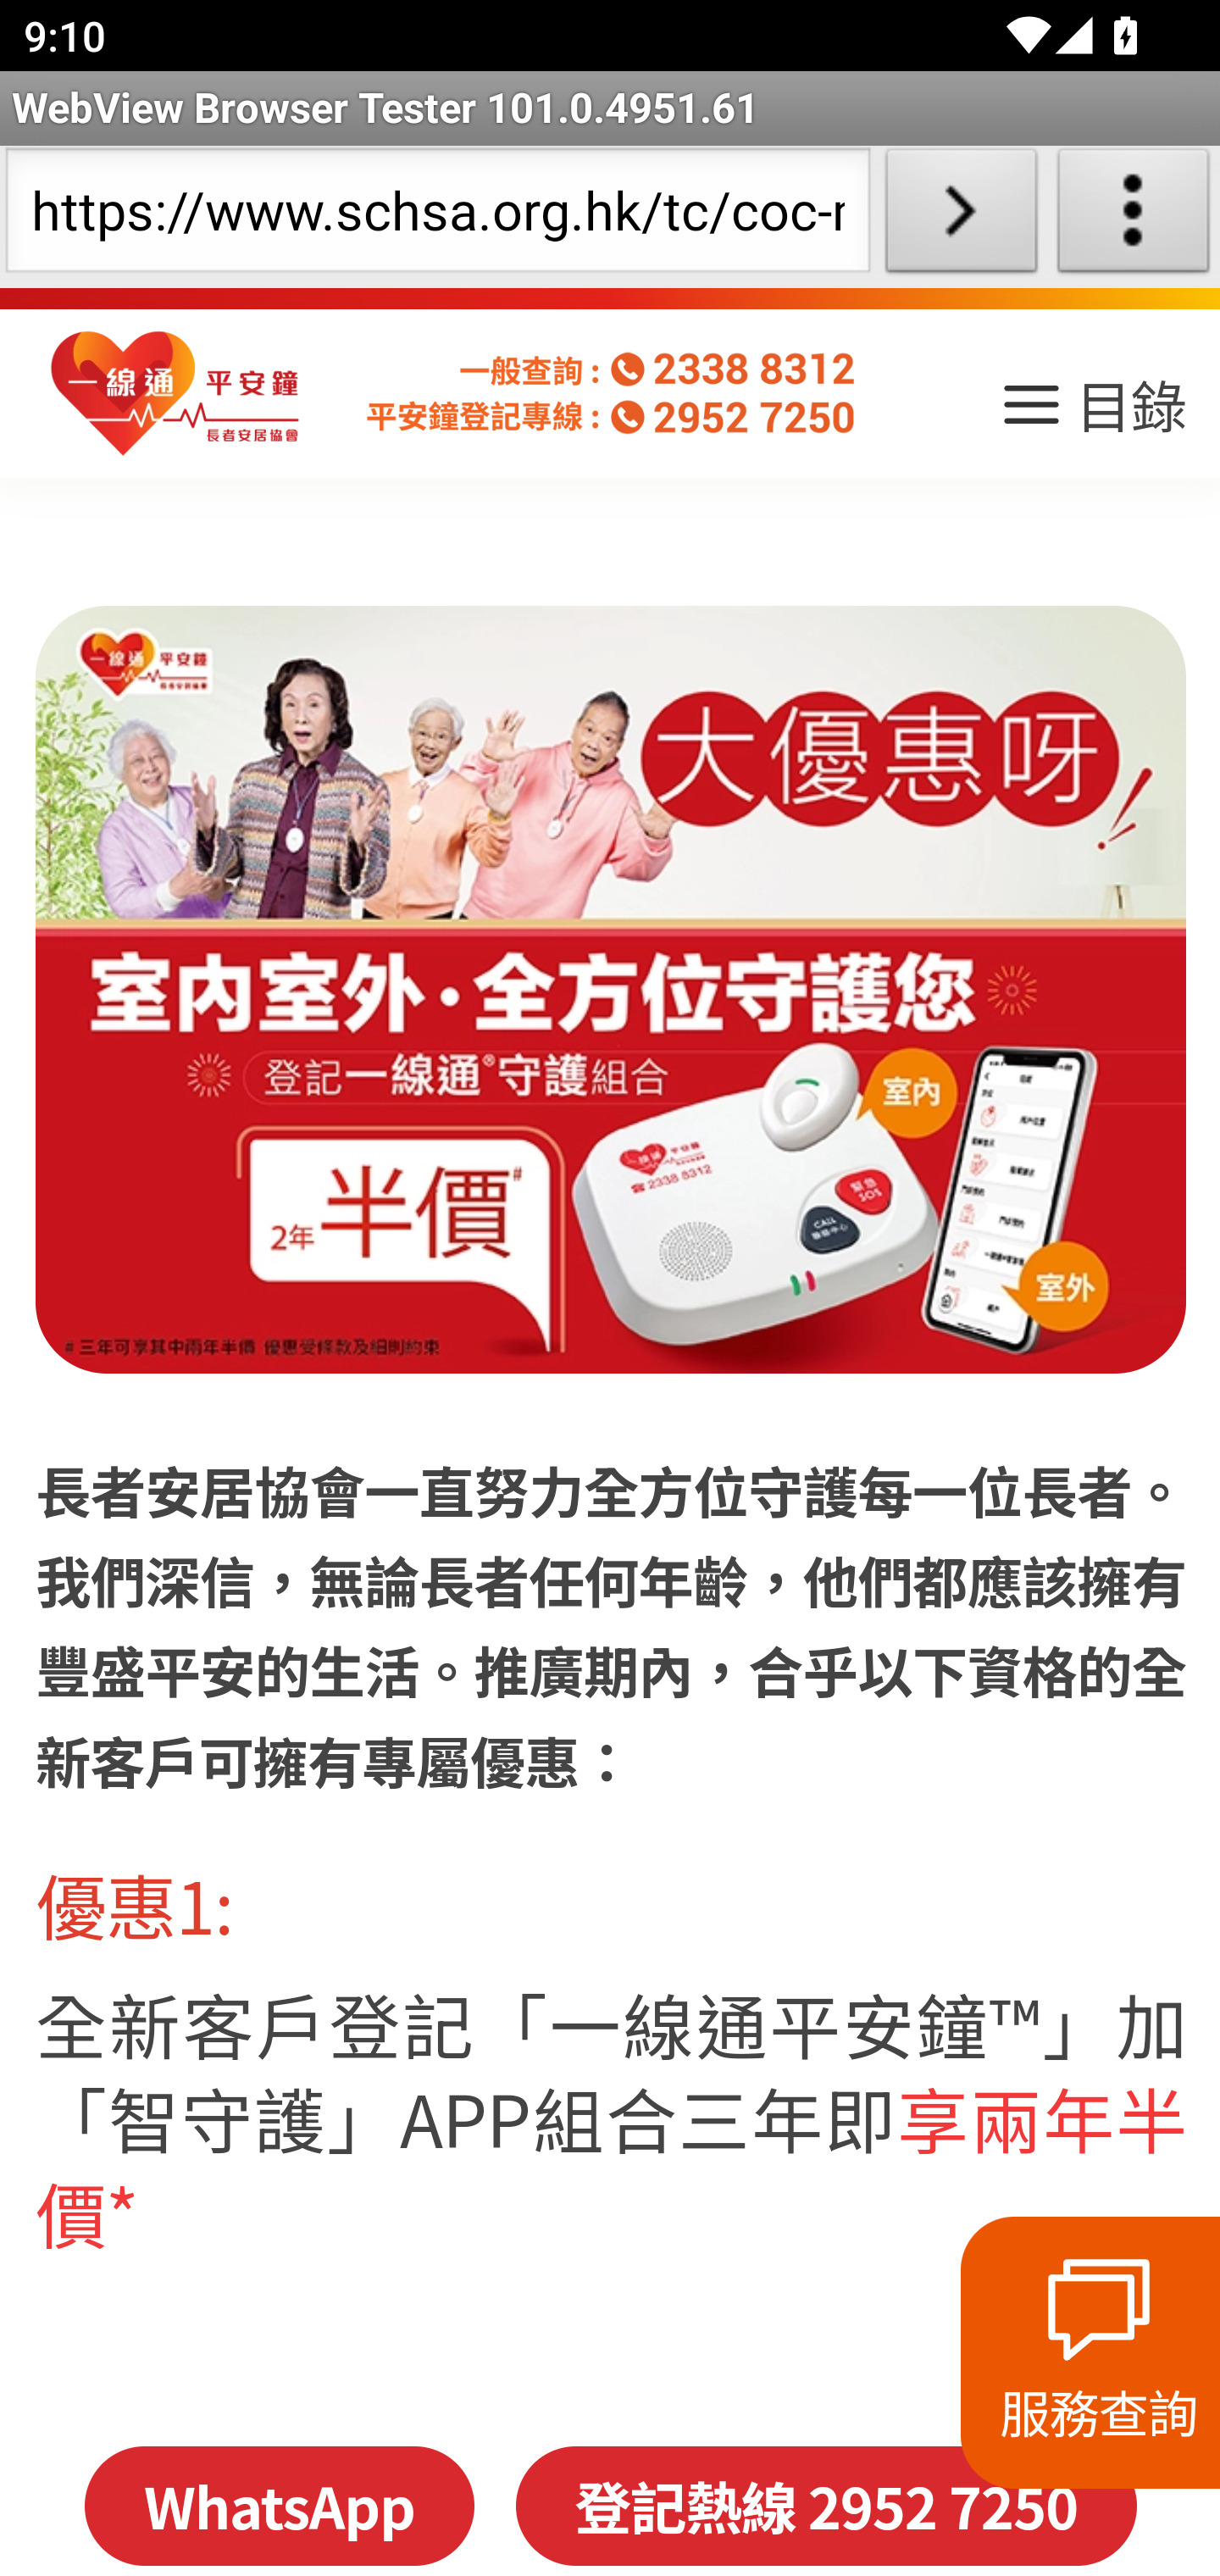  What do you see at coordinates (961, 217) in the screenshot?
I see `Load URL` at bounding box center [961, 217].